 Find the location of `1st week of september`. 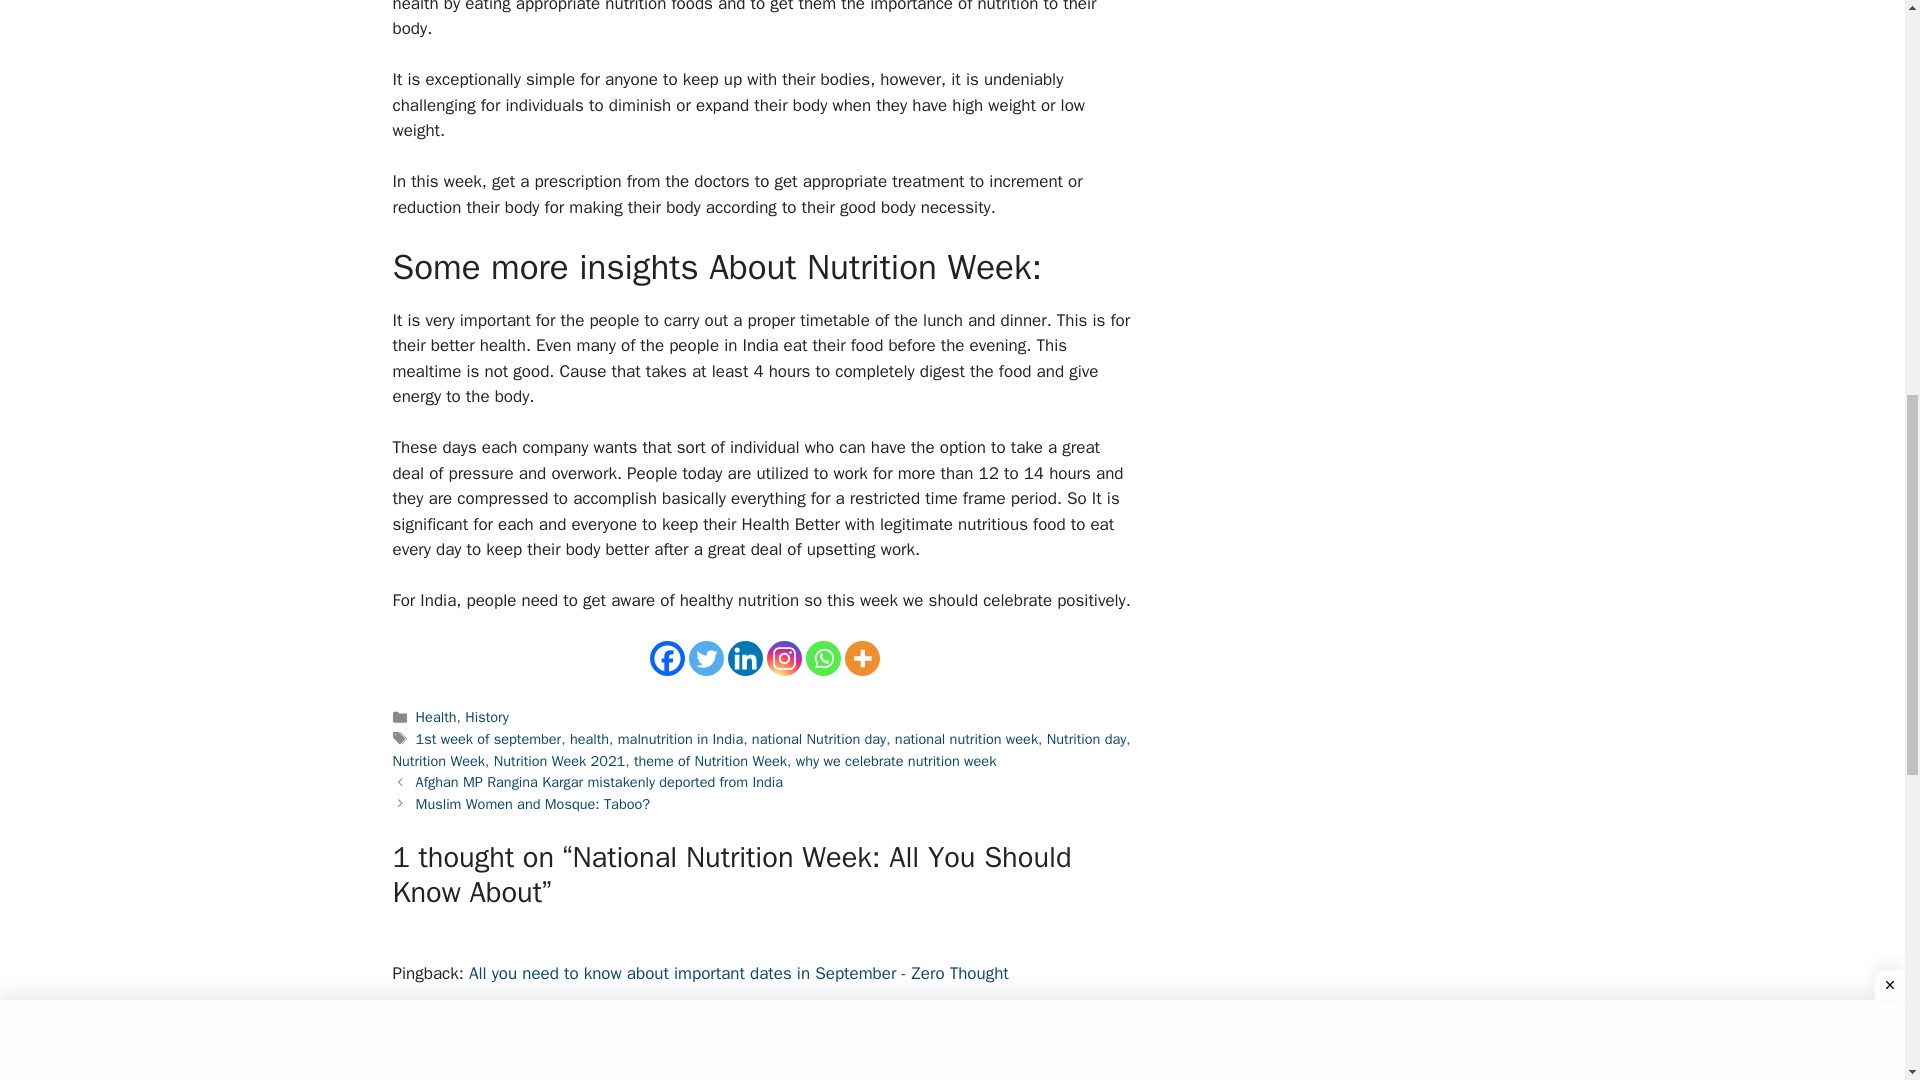

1st week of september is located at coordinates (489, 739).